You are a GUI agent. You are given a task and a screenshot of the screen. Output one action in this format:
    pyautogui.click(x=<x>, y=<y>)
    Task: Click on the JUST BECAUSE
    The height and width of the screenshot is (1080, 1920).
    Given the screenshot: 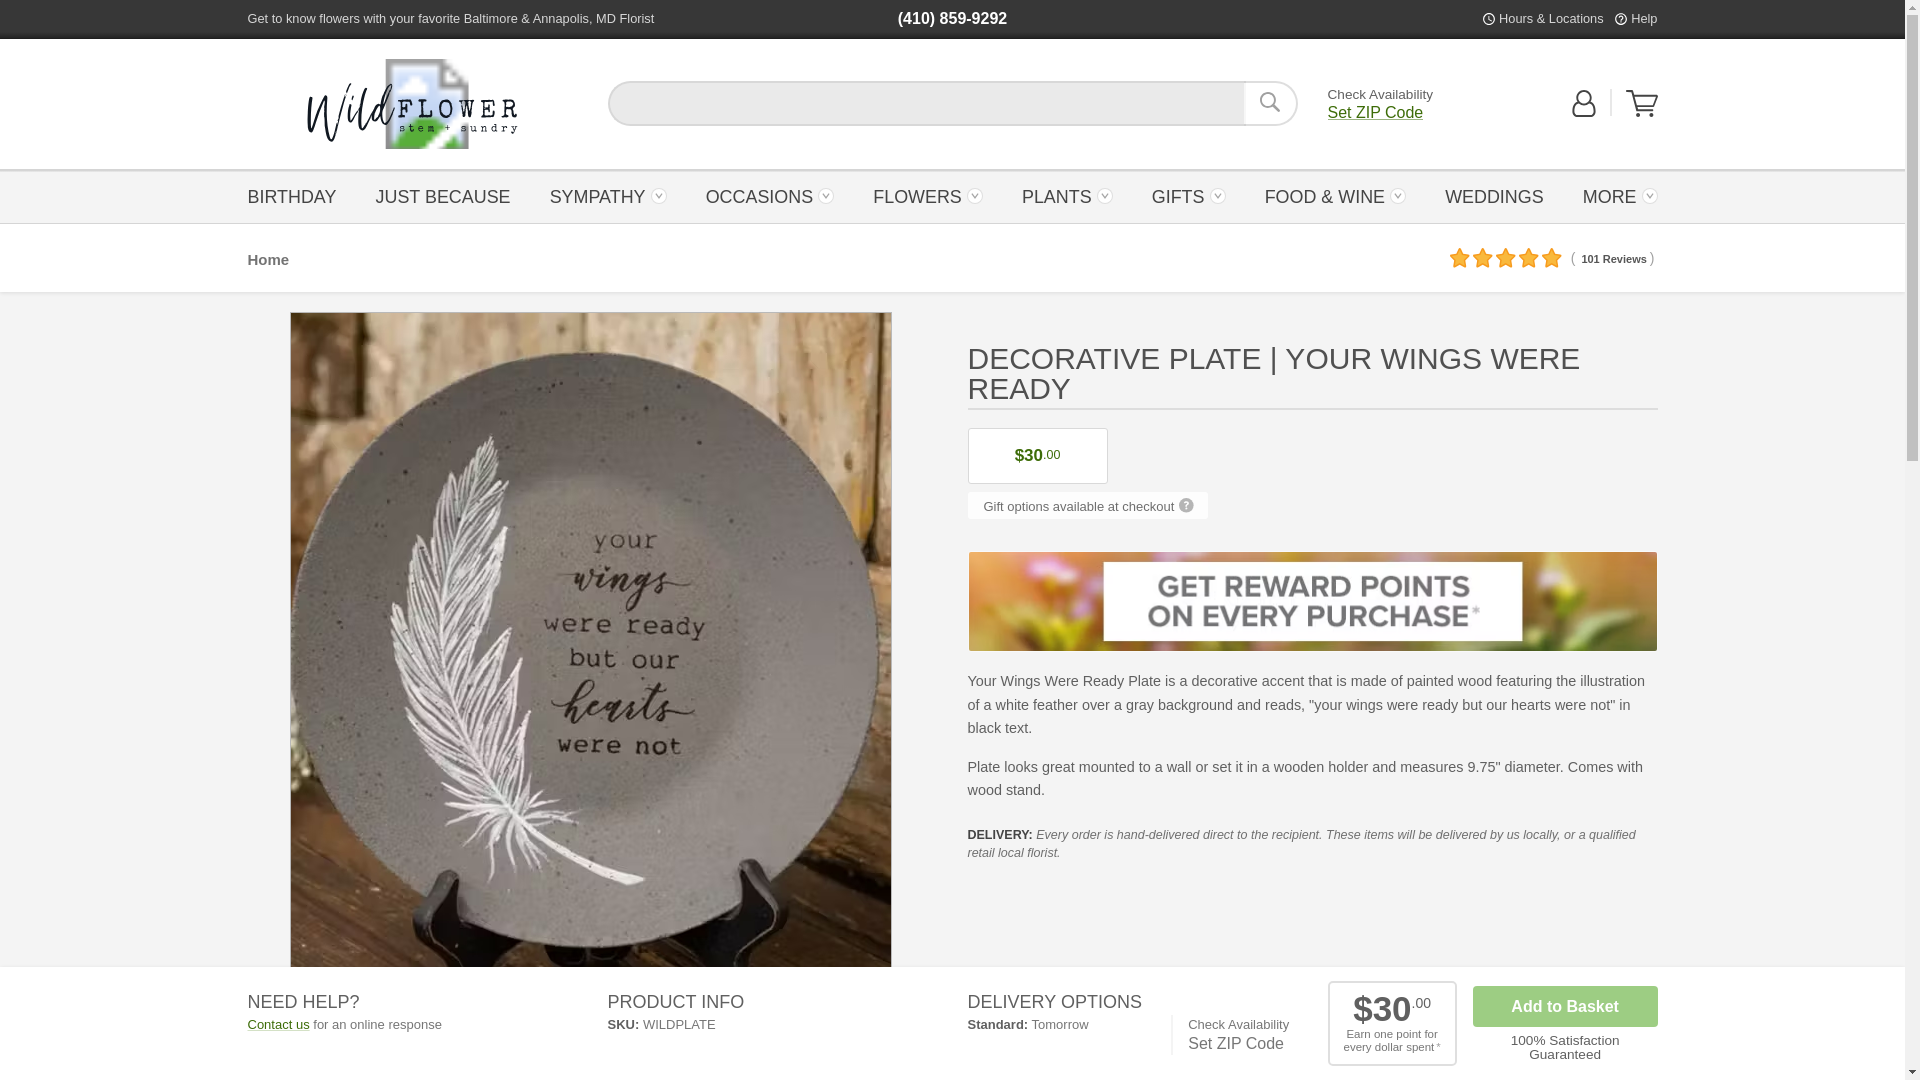 What is the action you would take?
    pyautogui.click(x=442, y=195)
    